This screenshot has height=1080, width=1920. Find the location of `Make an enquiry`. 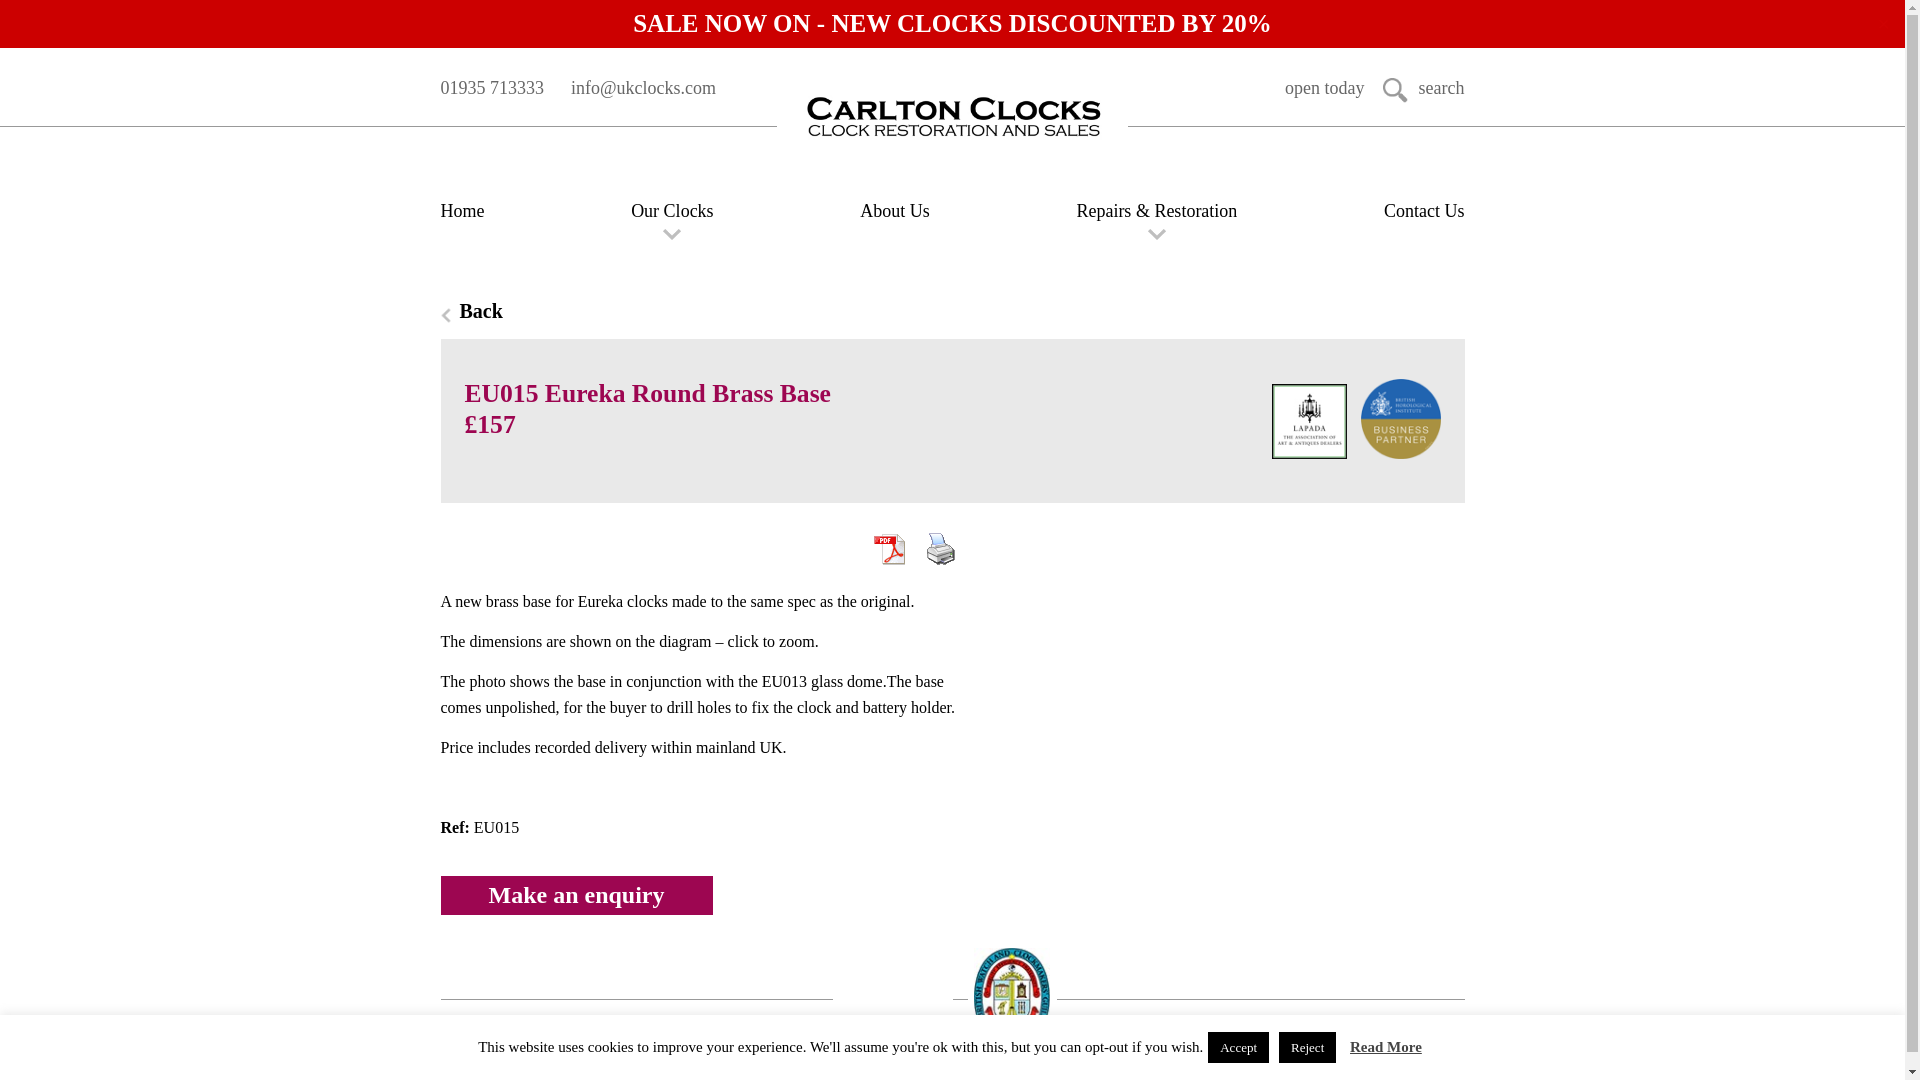

Make an enquiry is located at coordinates (576, 894).